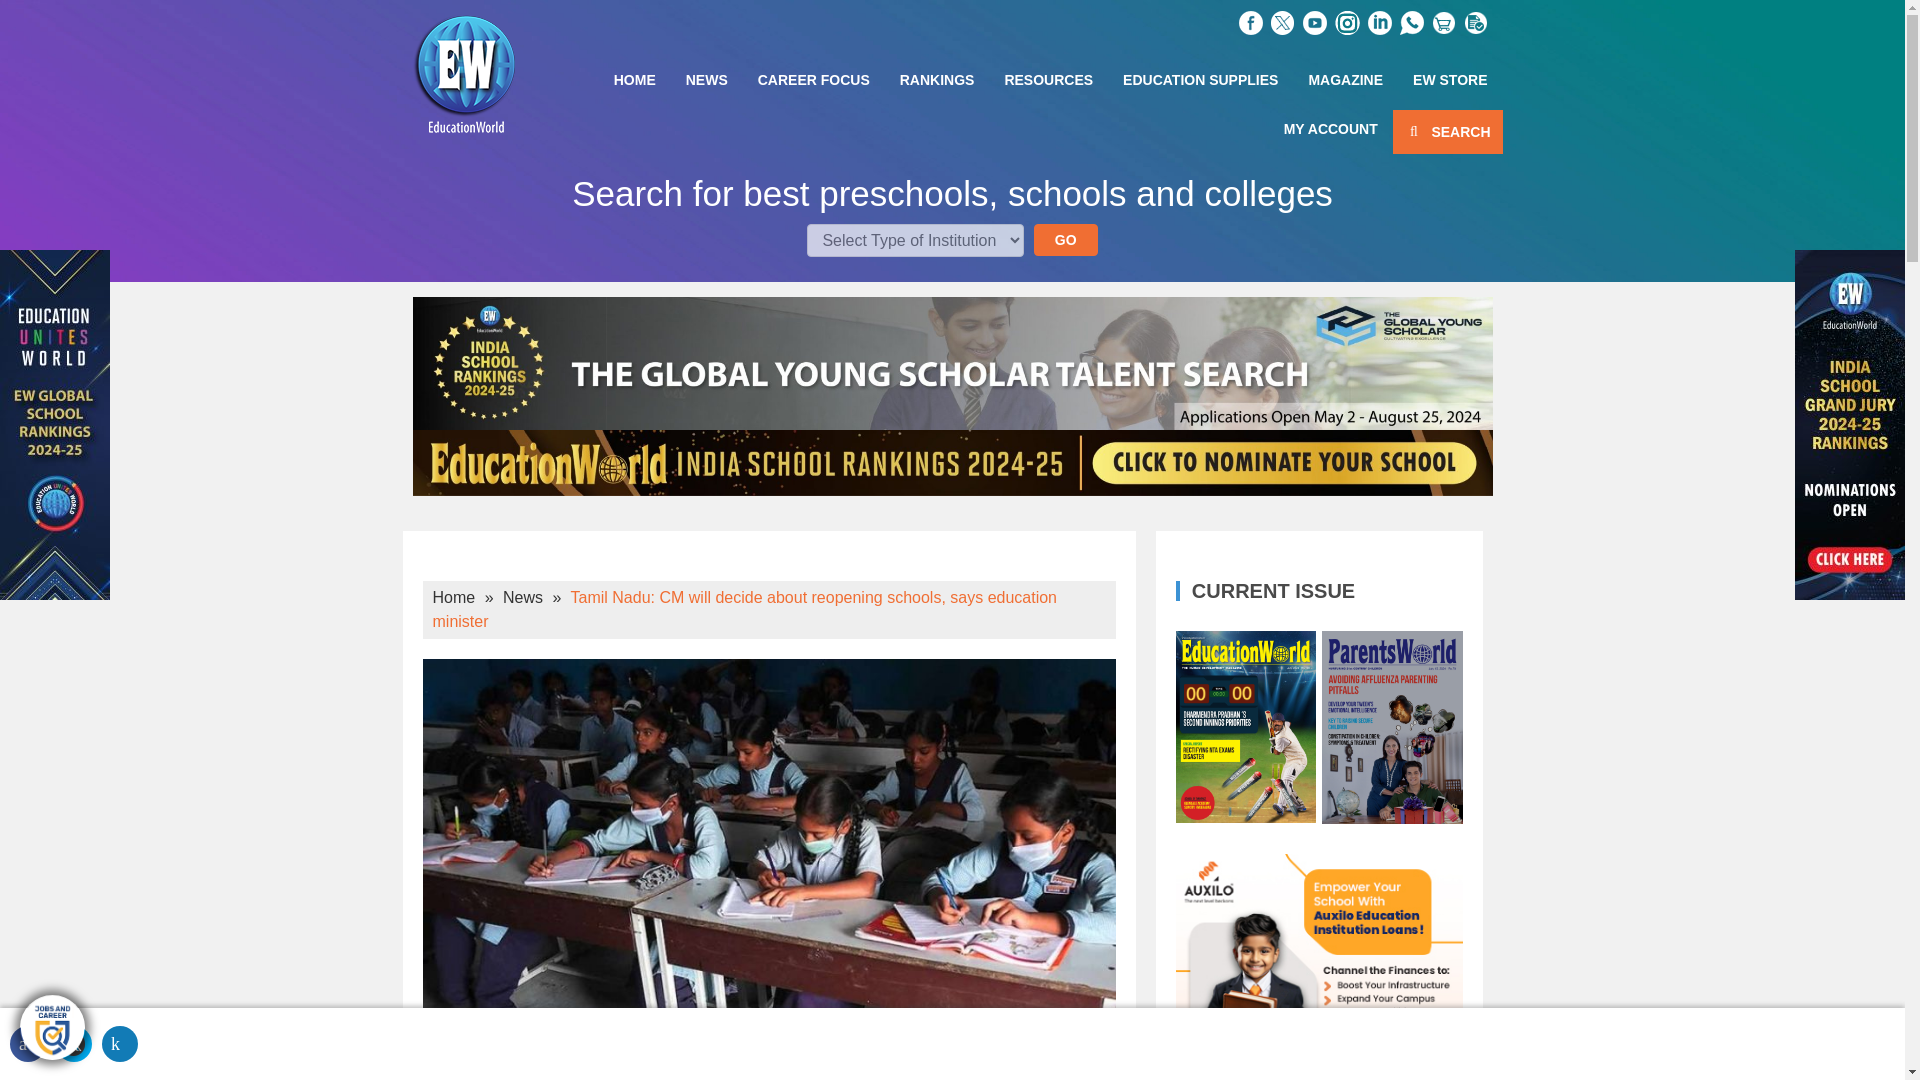  Describe the element at coordinates (706, 79) in the screenshot. I see `NEWS` at that location.